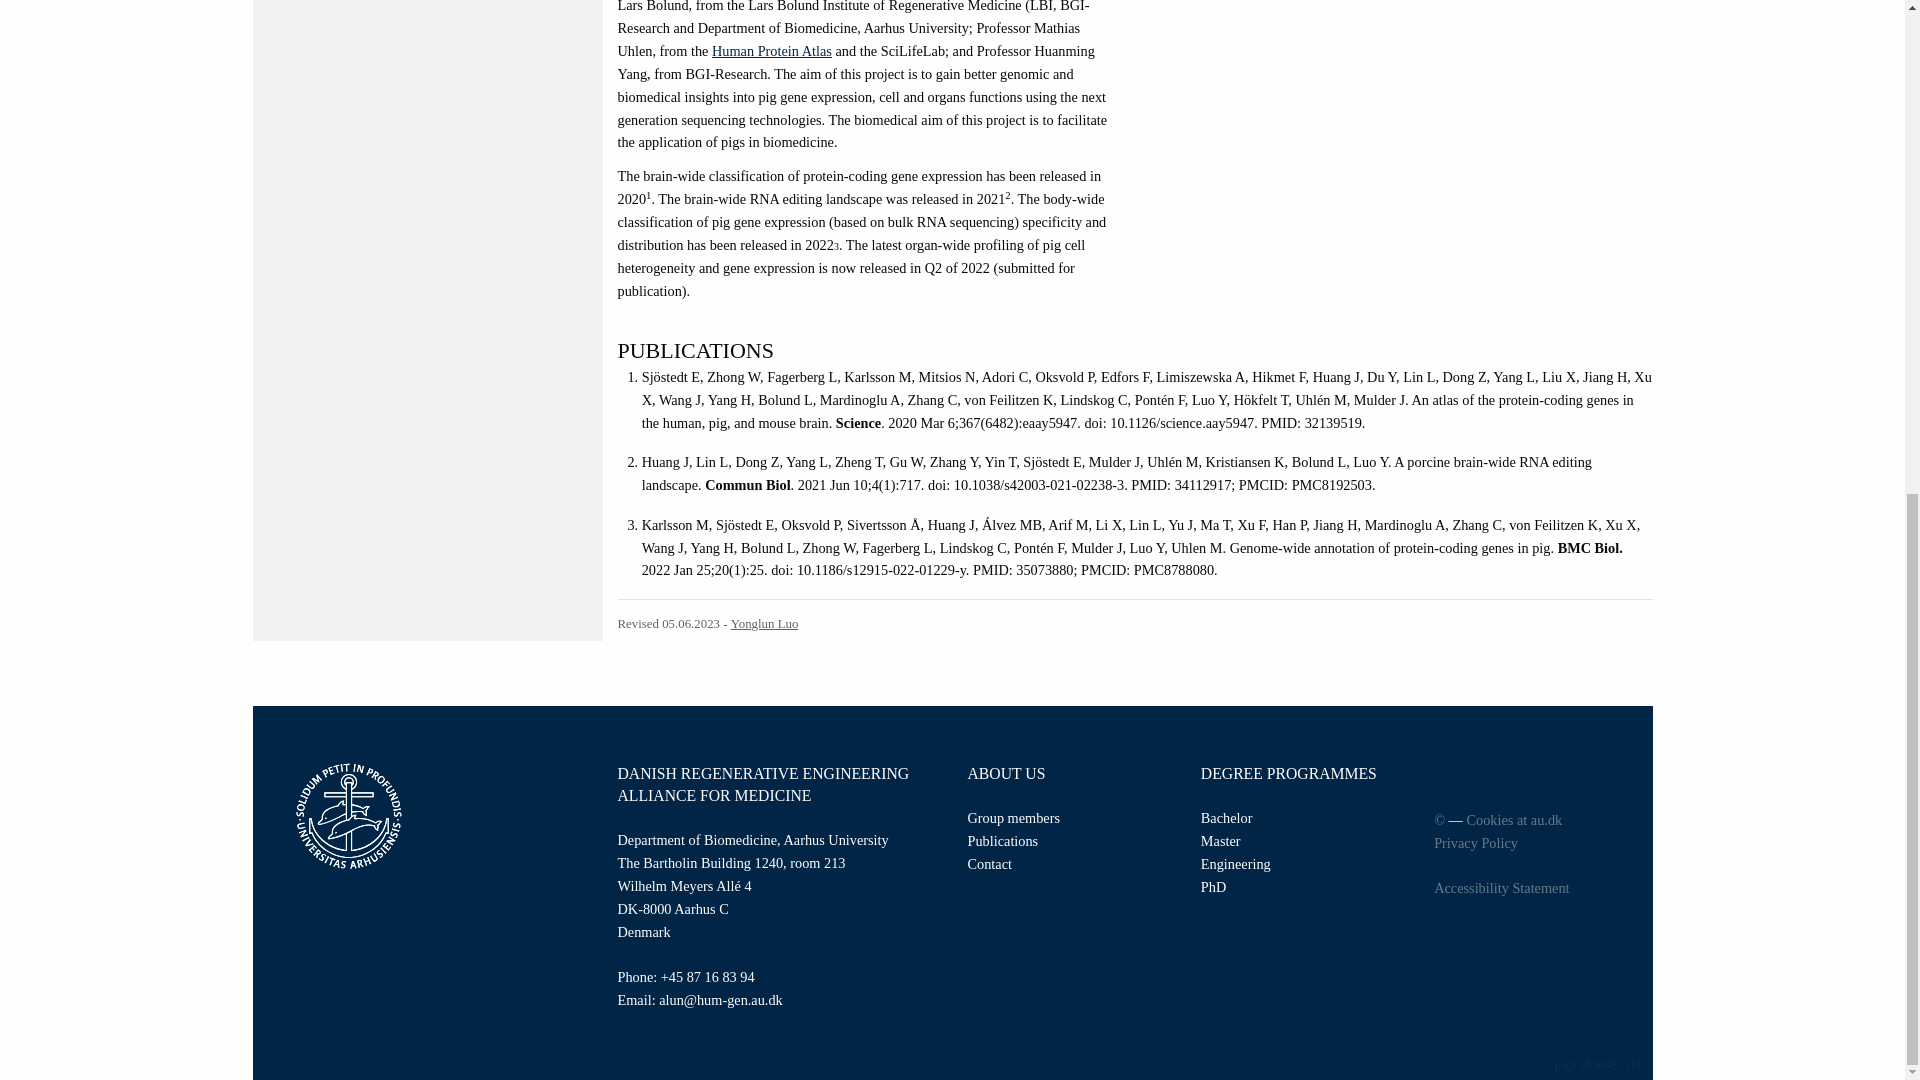 Image resolution: width=1920 pixels, height=1080 pixels. What do you see at coordinates (1514, 820) in the screenshot?
I see `Cookies at au.dk` at bounding box center [1514, 820].